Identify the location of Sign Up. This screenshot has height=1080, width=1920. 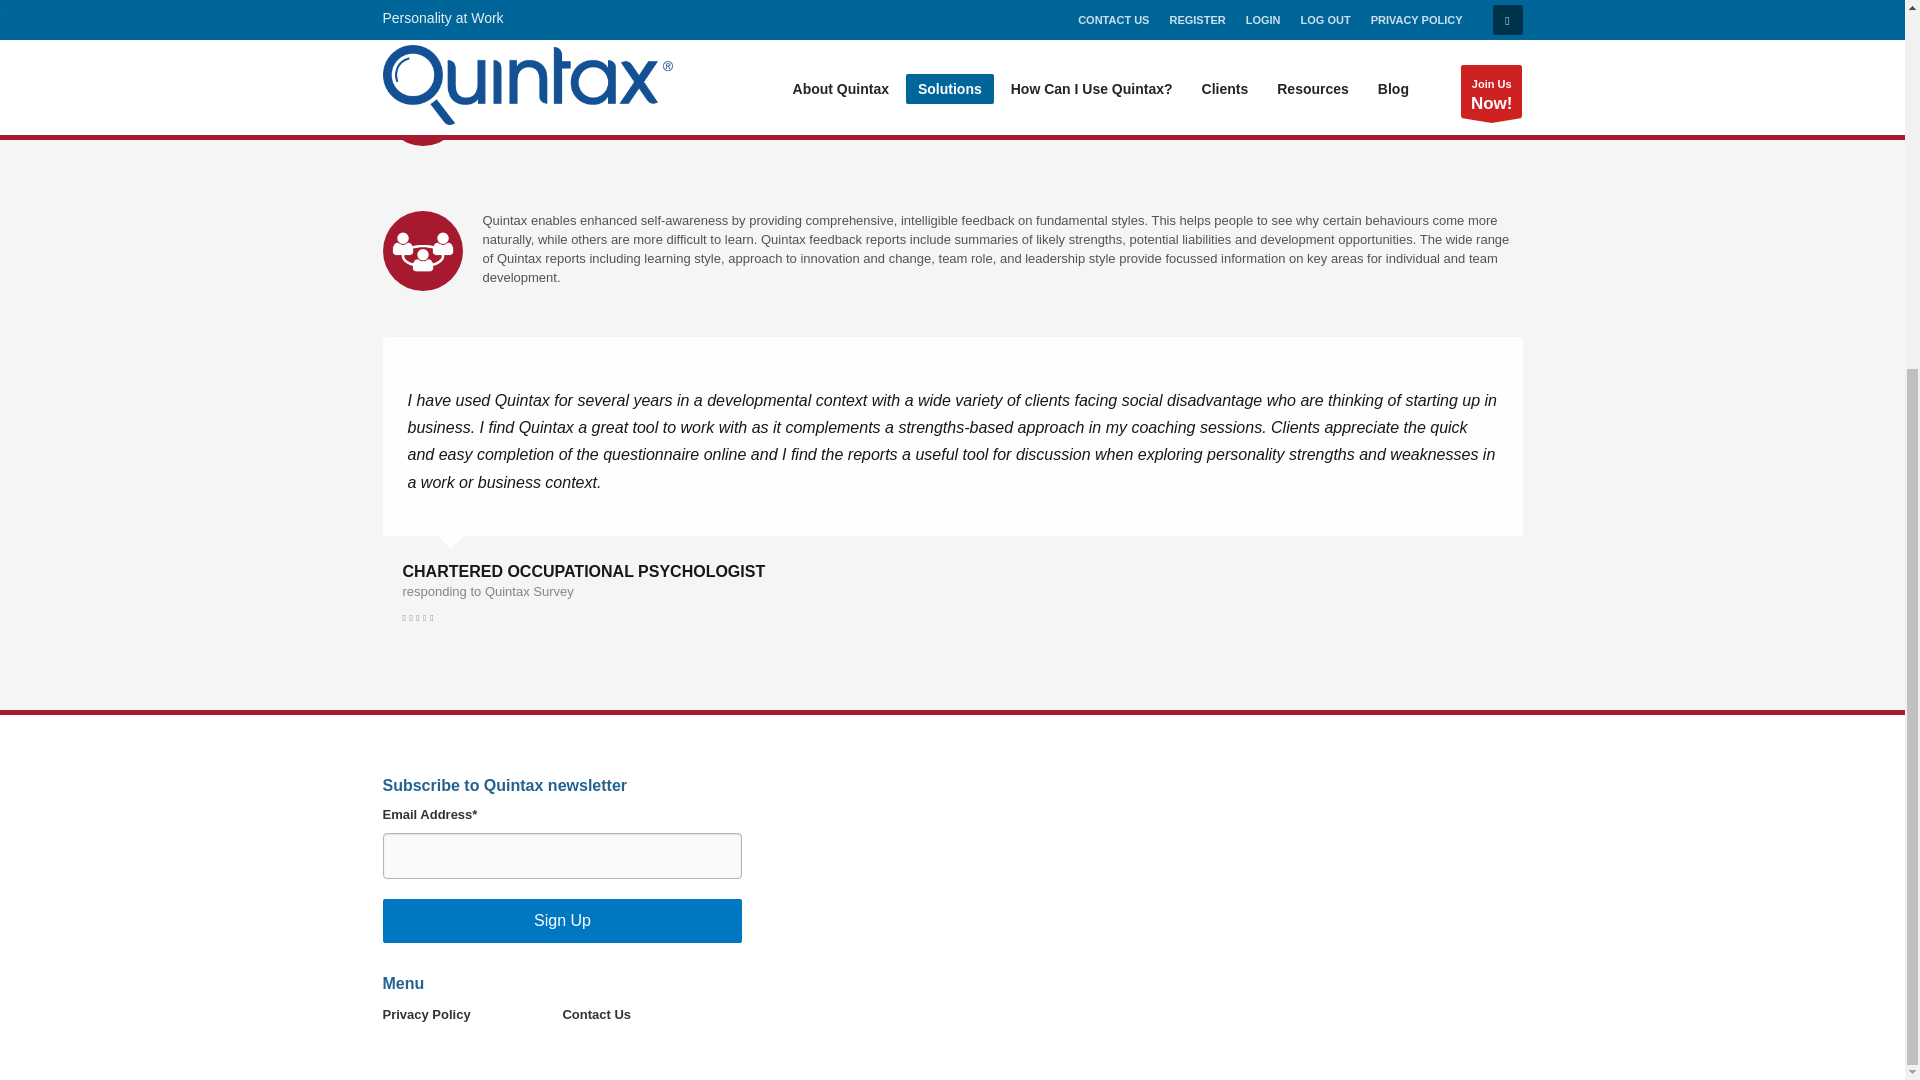
(562, 920).